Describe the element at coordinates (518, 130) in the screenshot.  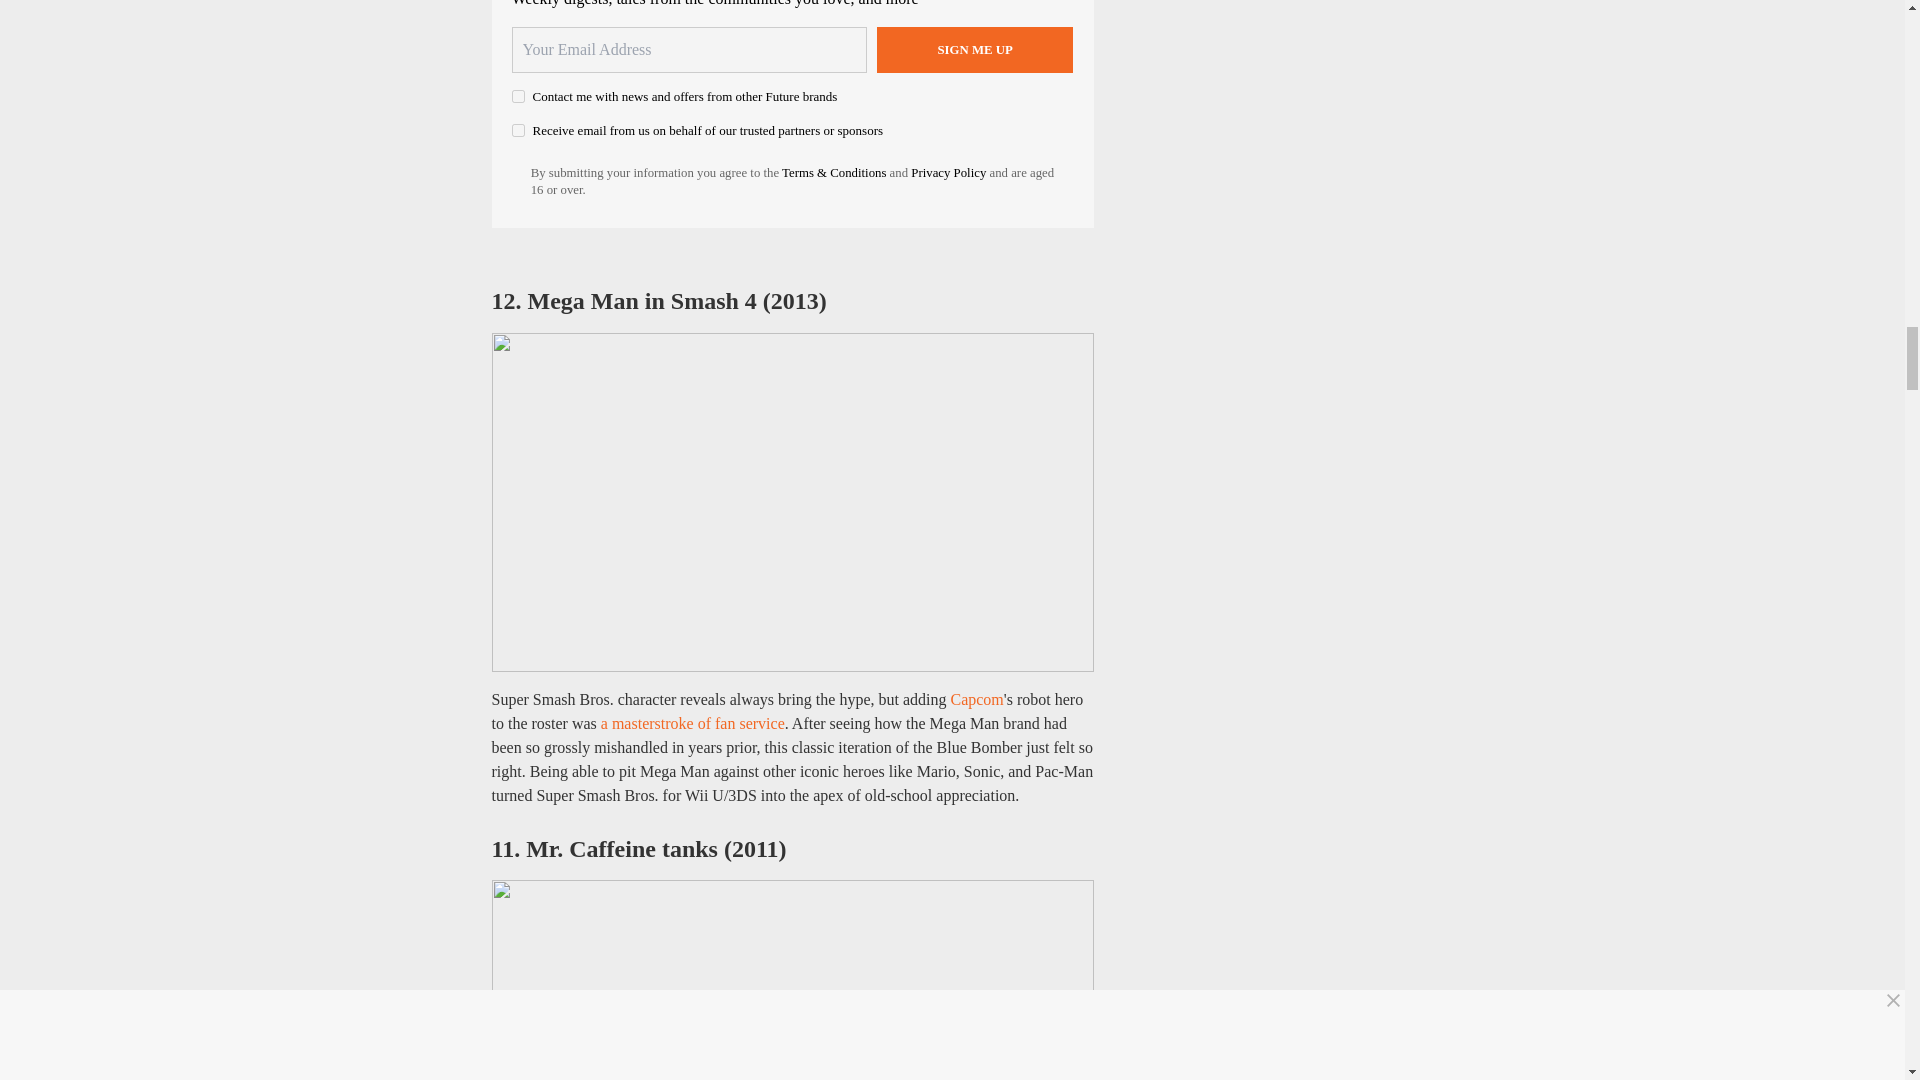
I see `on` at that location.